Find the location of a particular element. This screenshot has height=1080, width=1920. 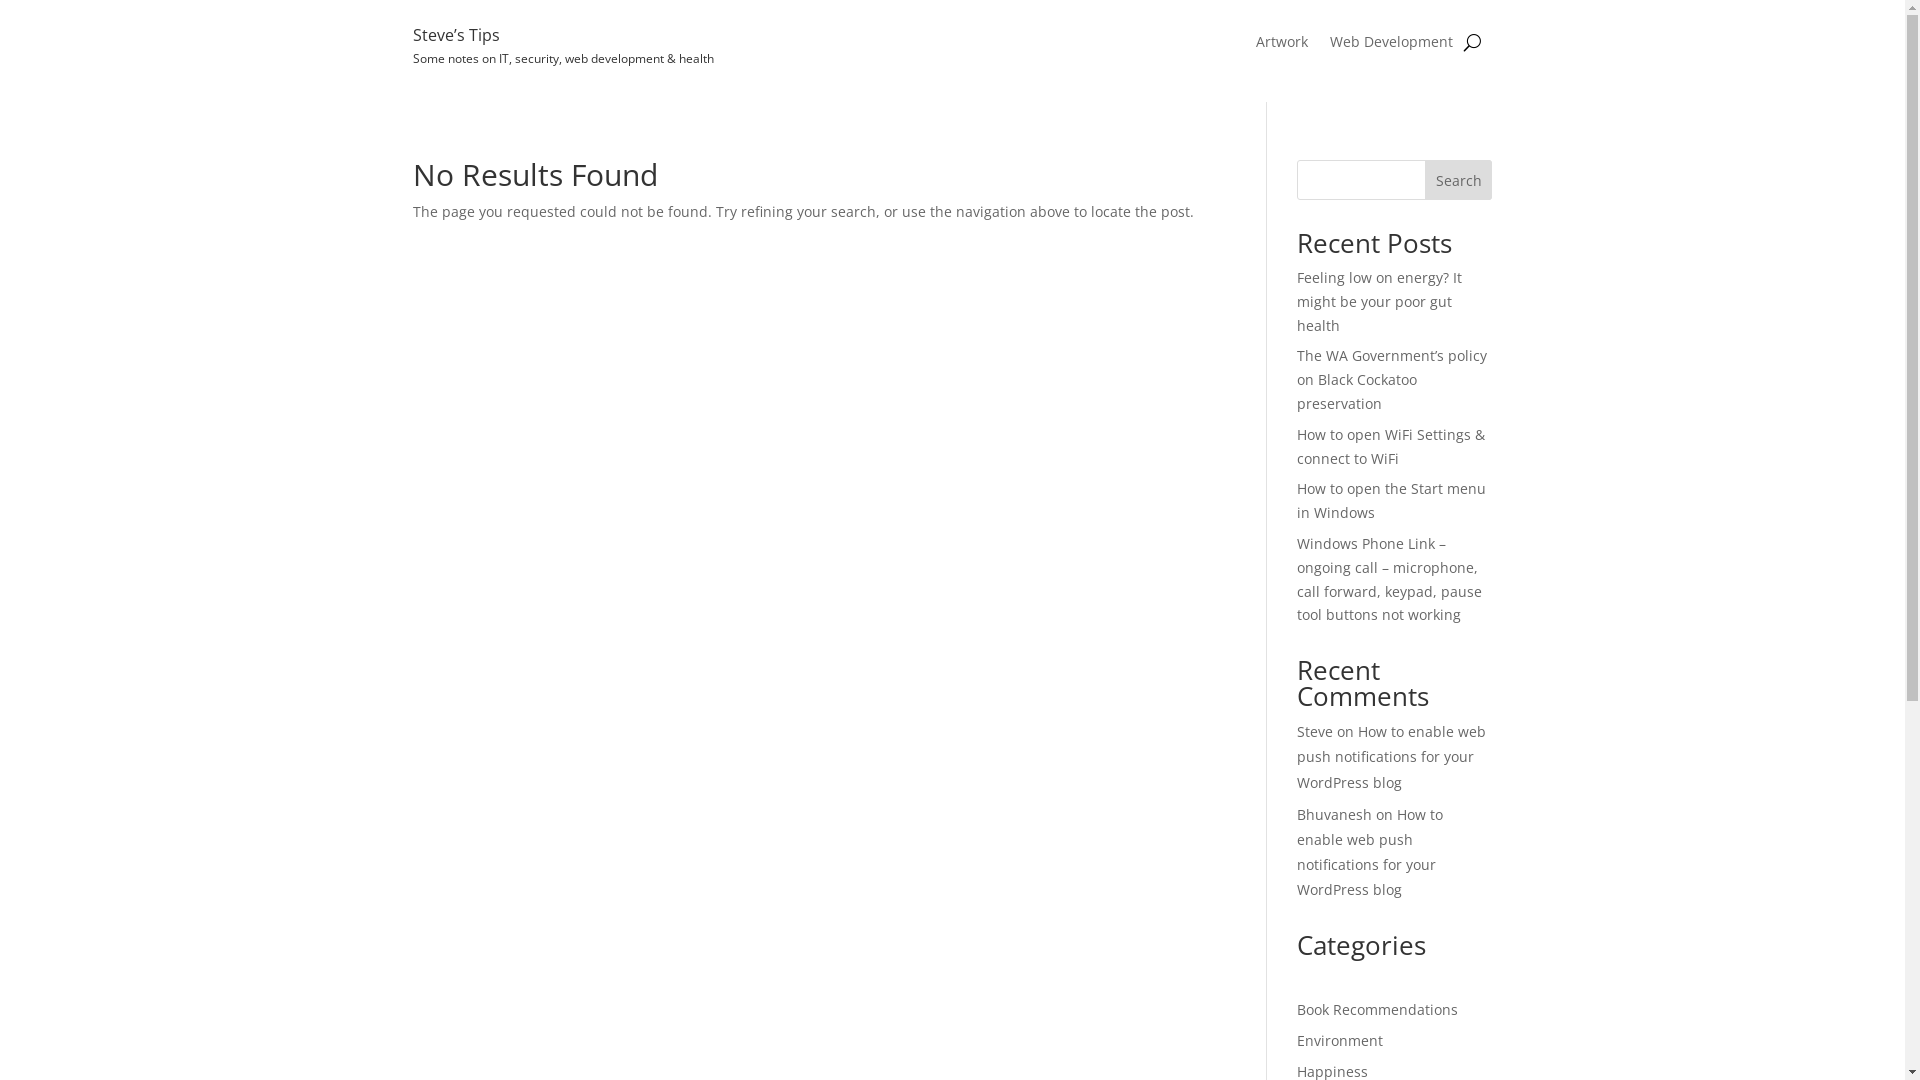

Feeling low on energy? It might be your poor gut health is located at coordinates (1380, 302).